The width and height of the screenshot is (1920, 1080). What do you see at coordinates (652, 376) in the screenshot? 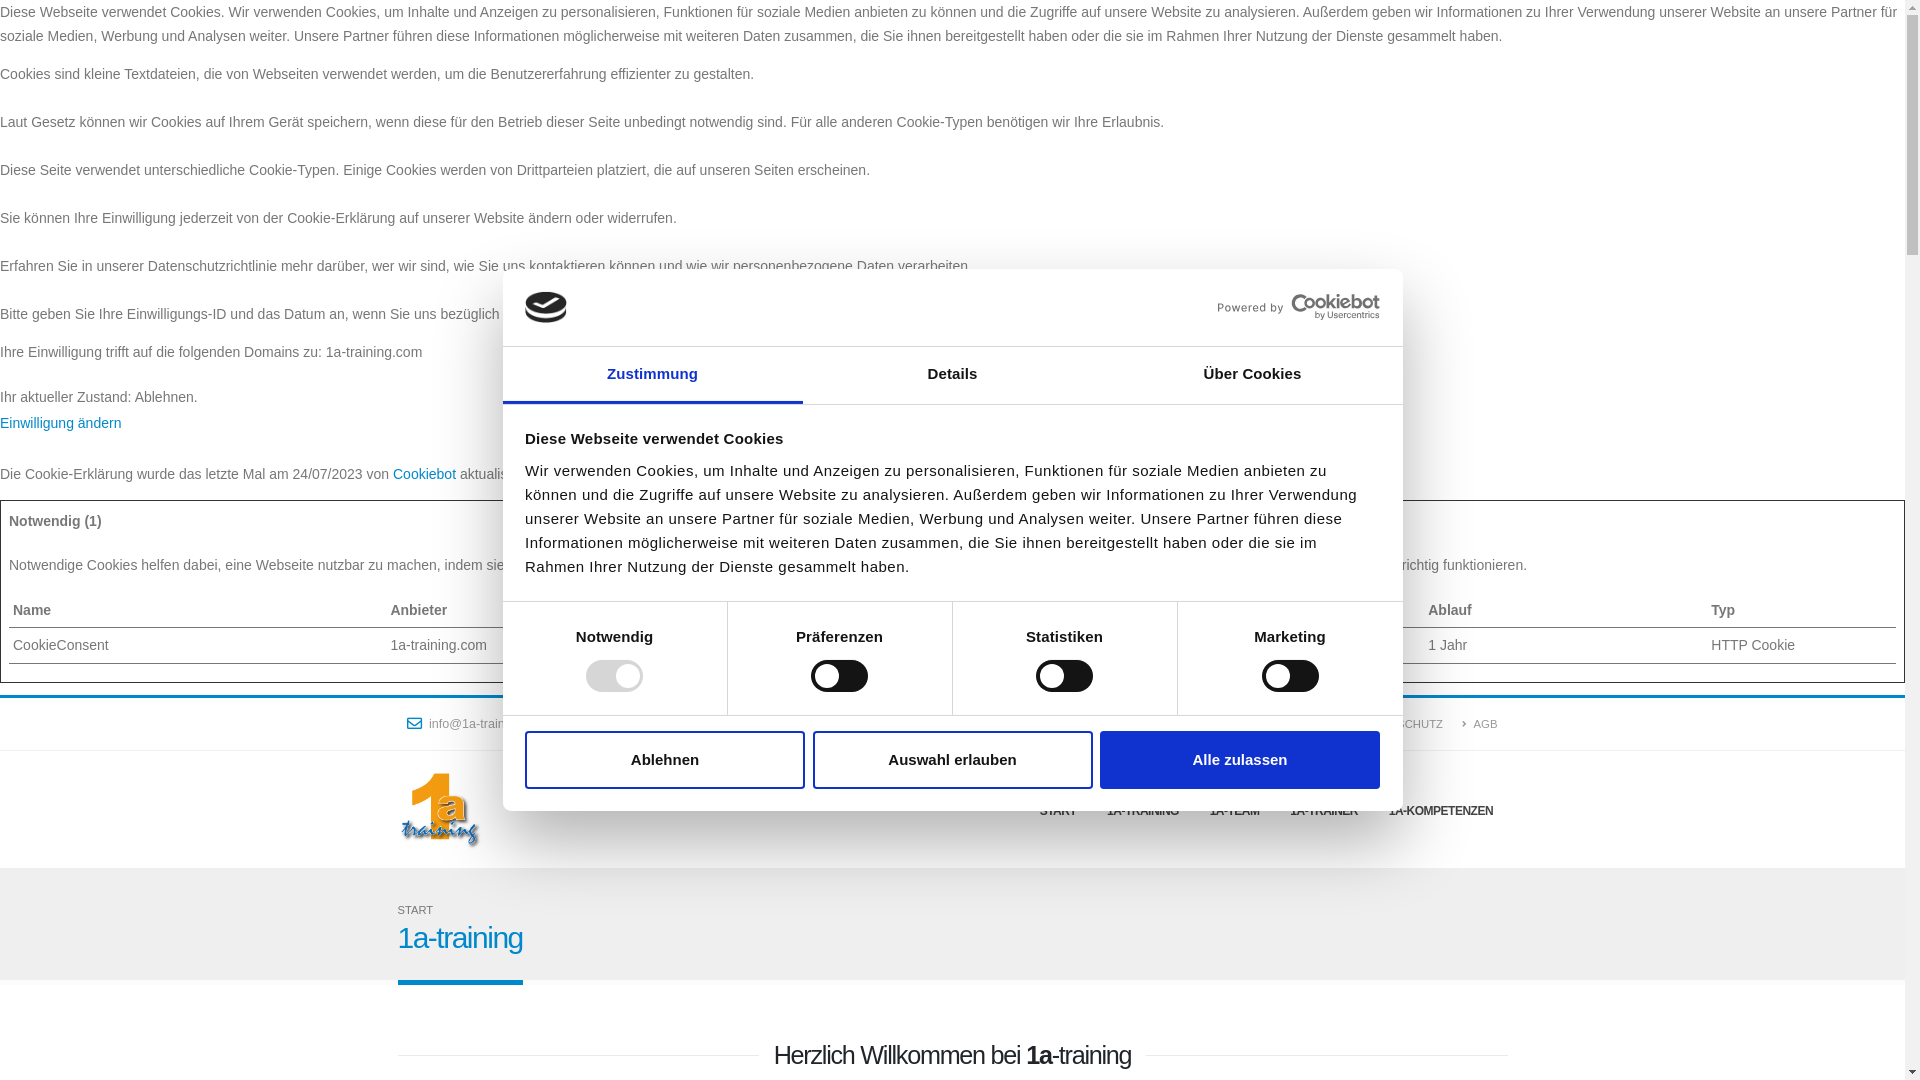
I see `Zustimmung` at bounding box center [652, 376].